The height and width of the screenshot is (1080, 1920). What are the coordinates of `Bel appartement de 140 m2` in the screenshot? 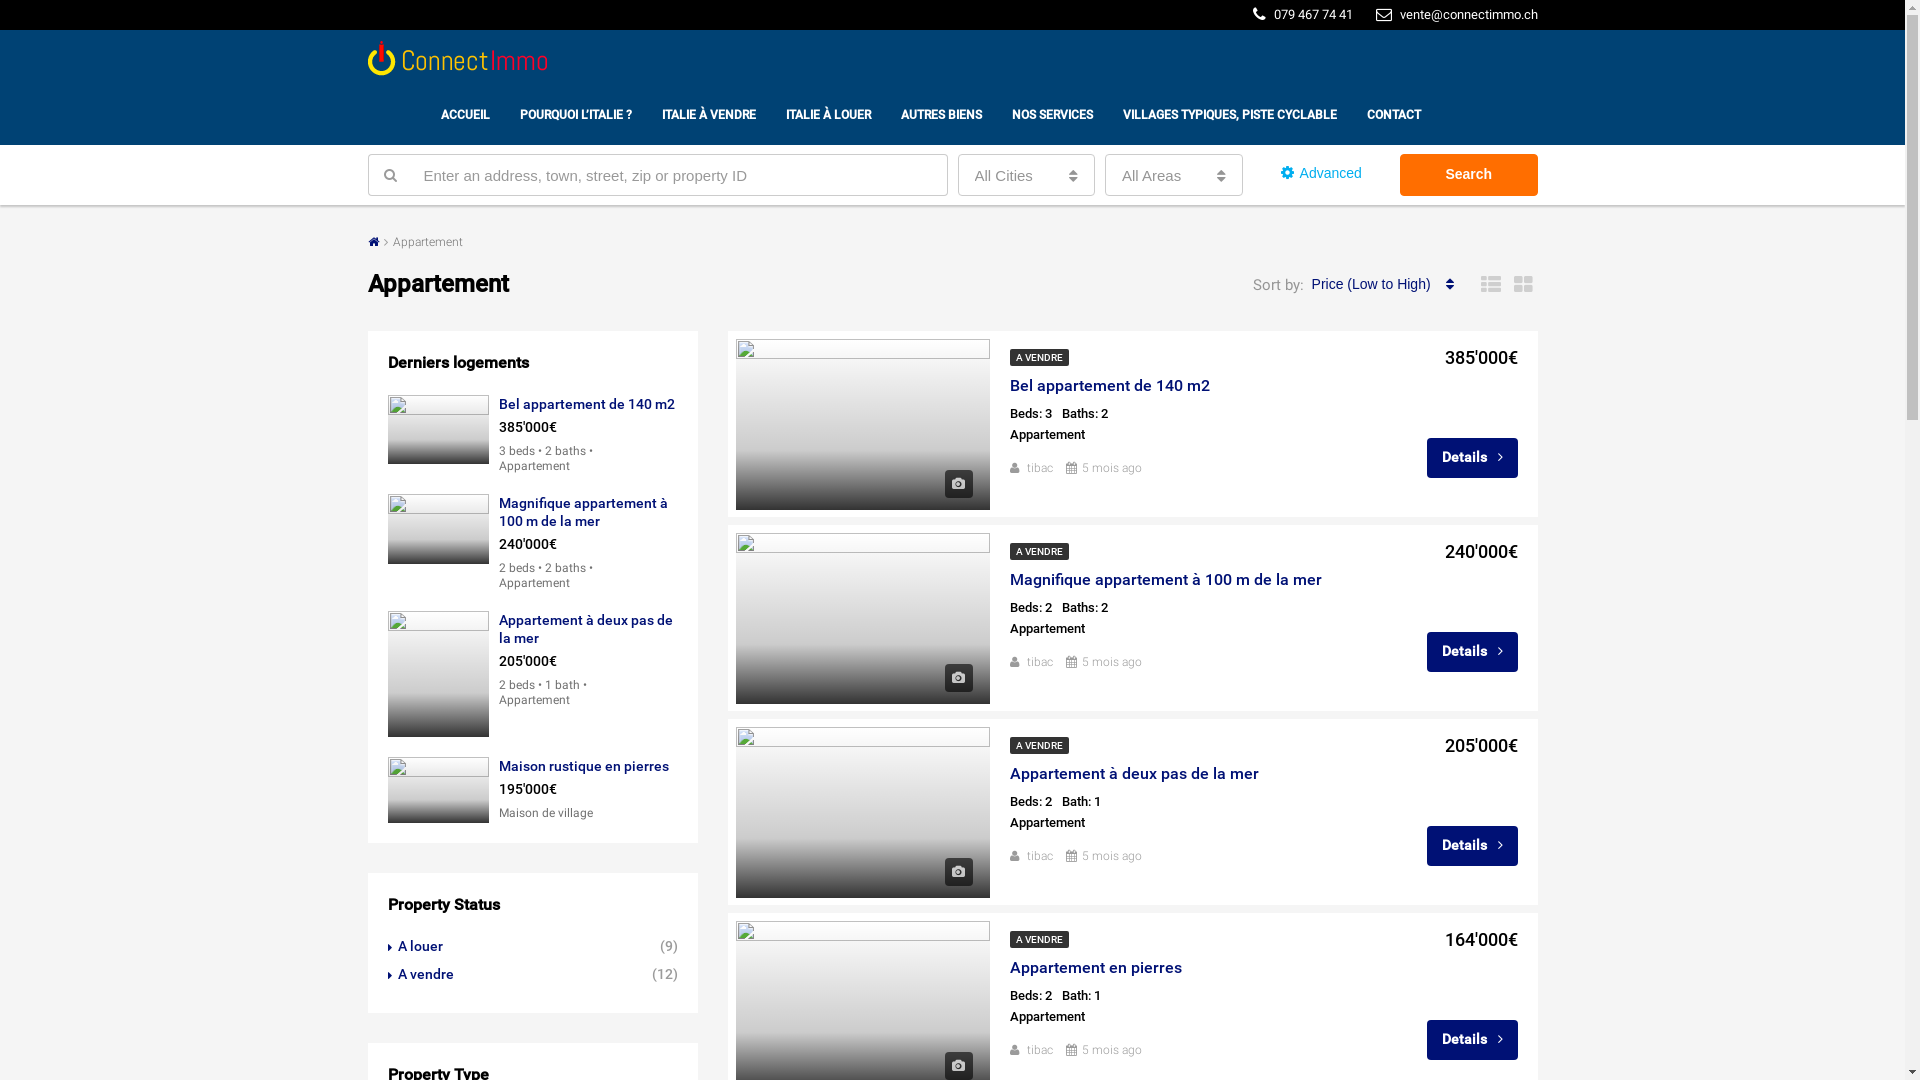 It's located at (586, 404).